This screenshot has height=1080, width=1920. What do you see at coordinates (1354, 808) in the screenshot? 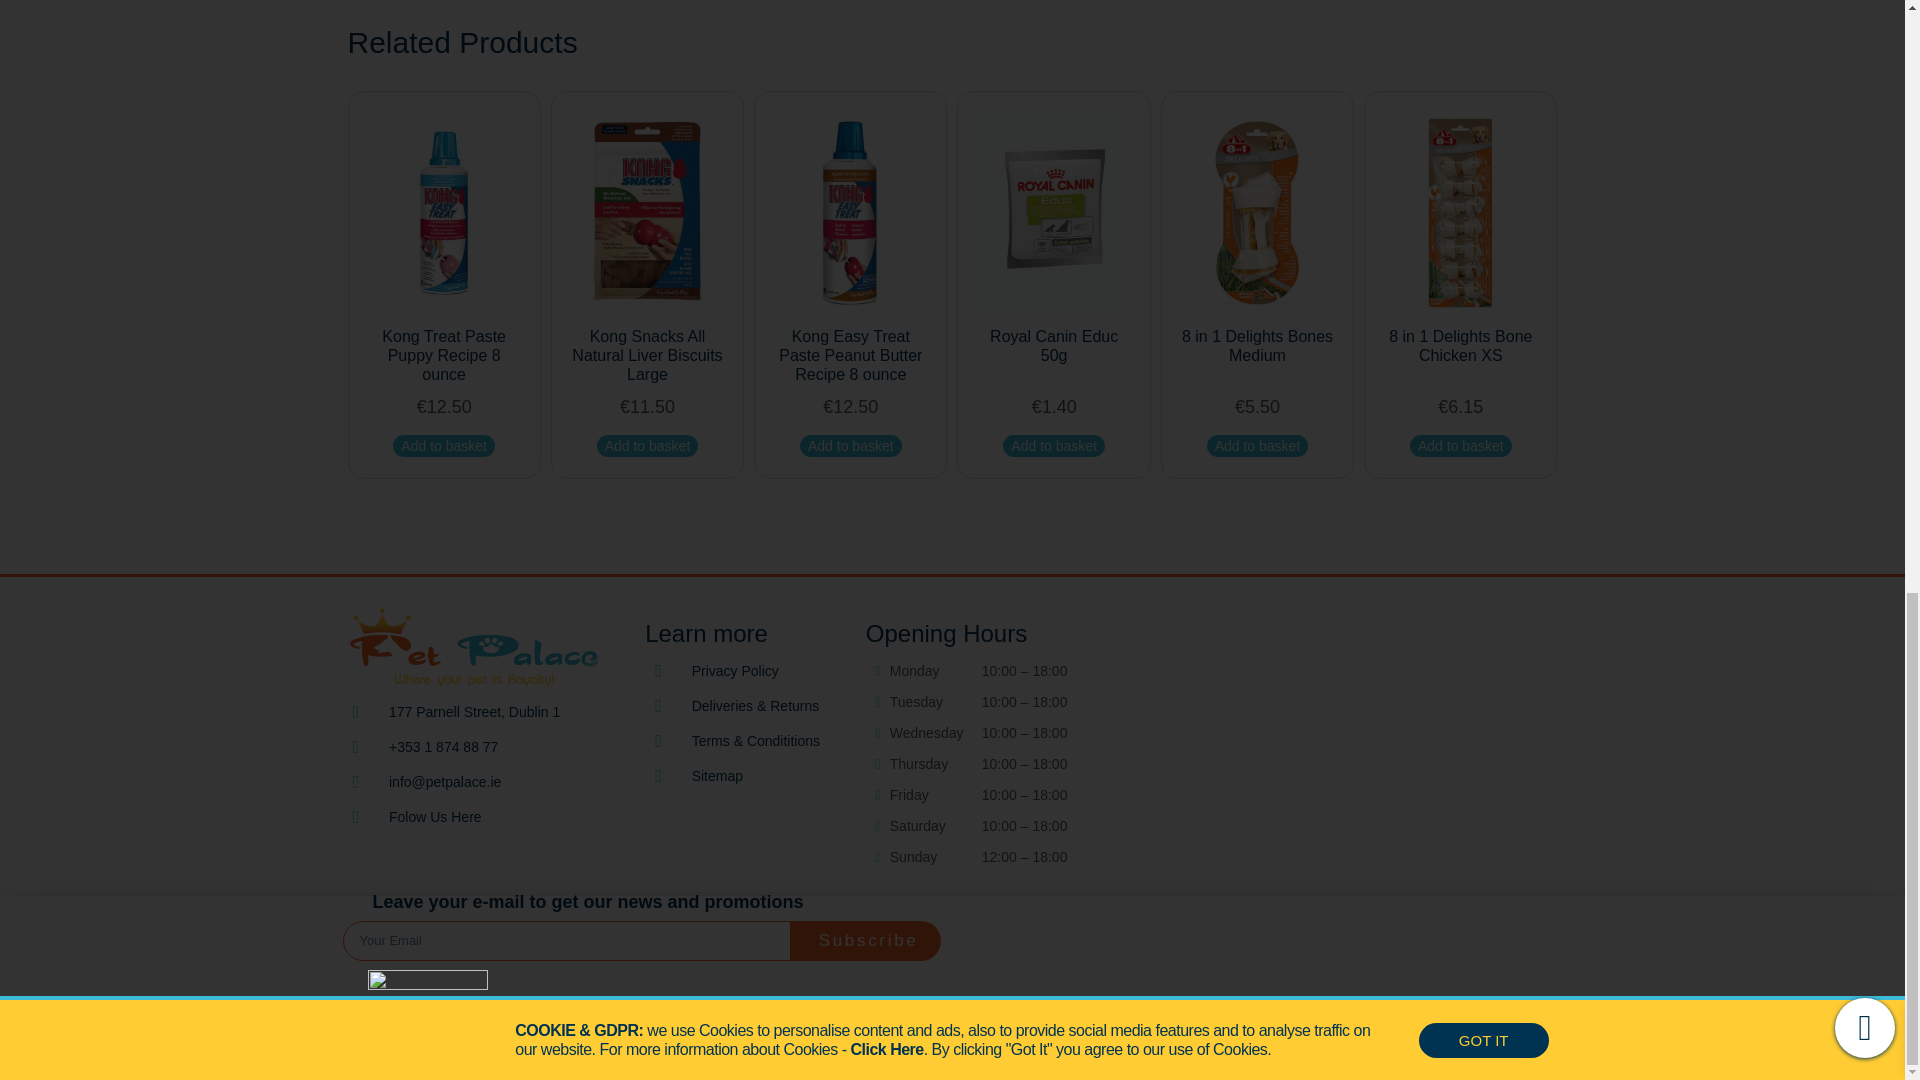
I see `Pet Palace, 177 Parnell Street, Rotunda, Dublin 1` at bounding box center [1354, 808].